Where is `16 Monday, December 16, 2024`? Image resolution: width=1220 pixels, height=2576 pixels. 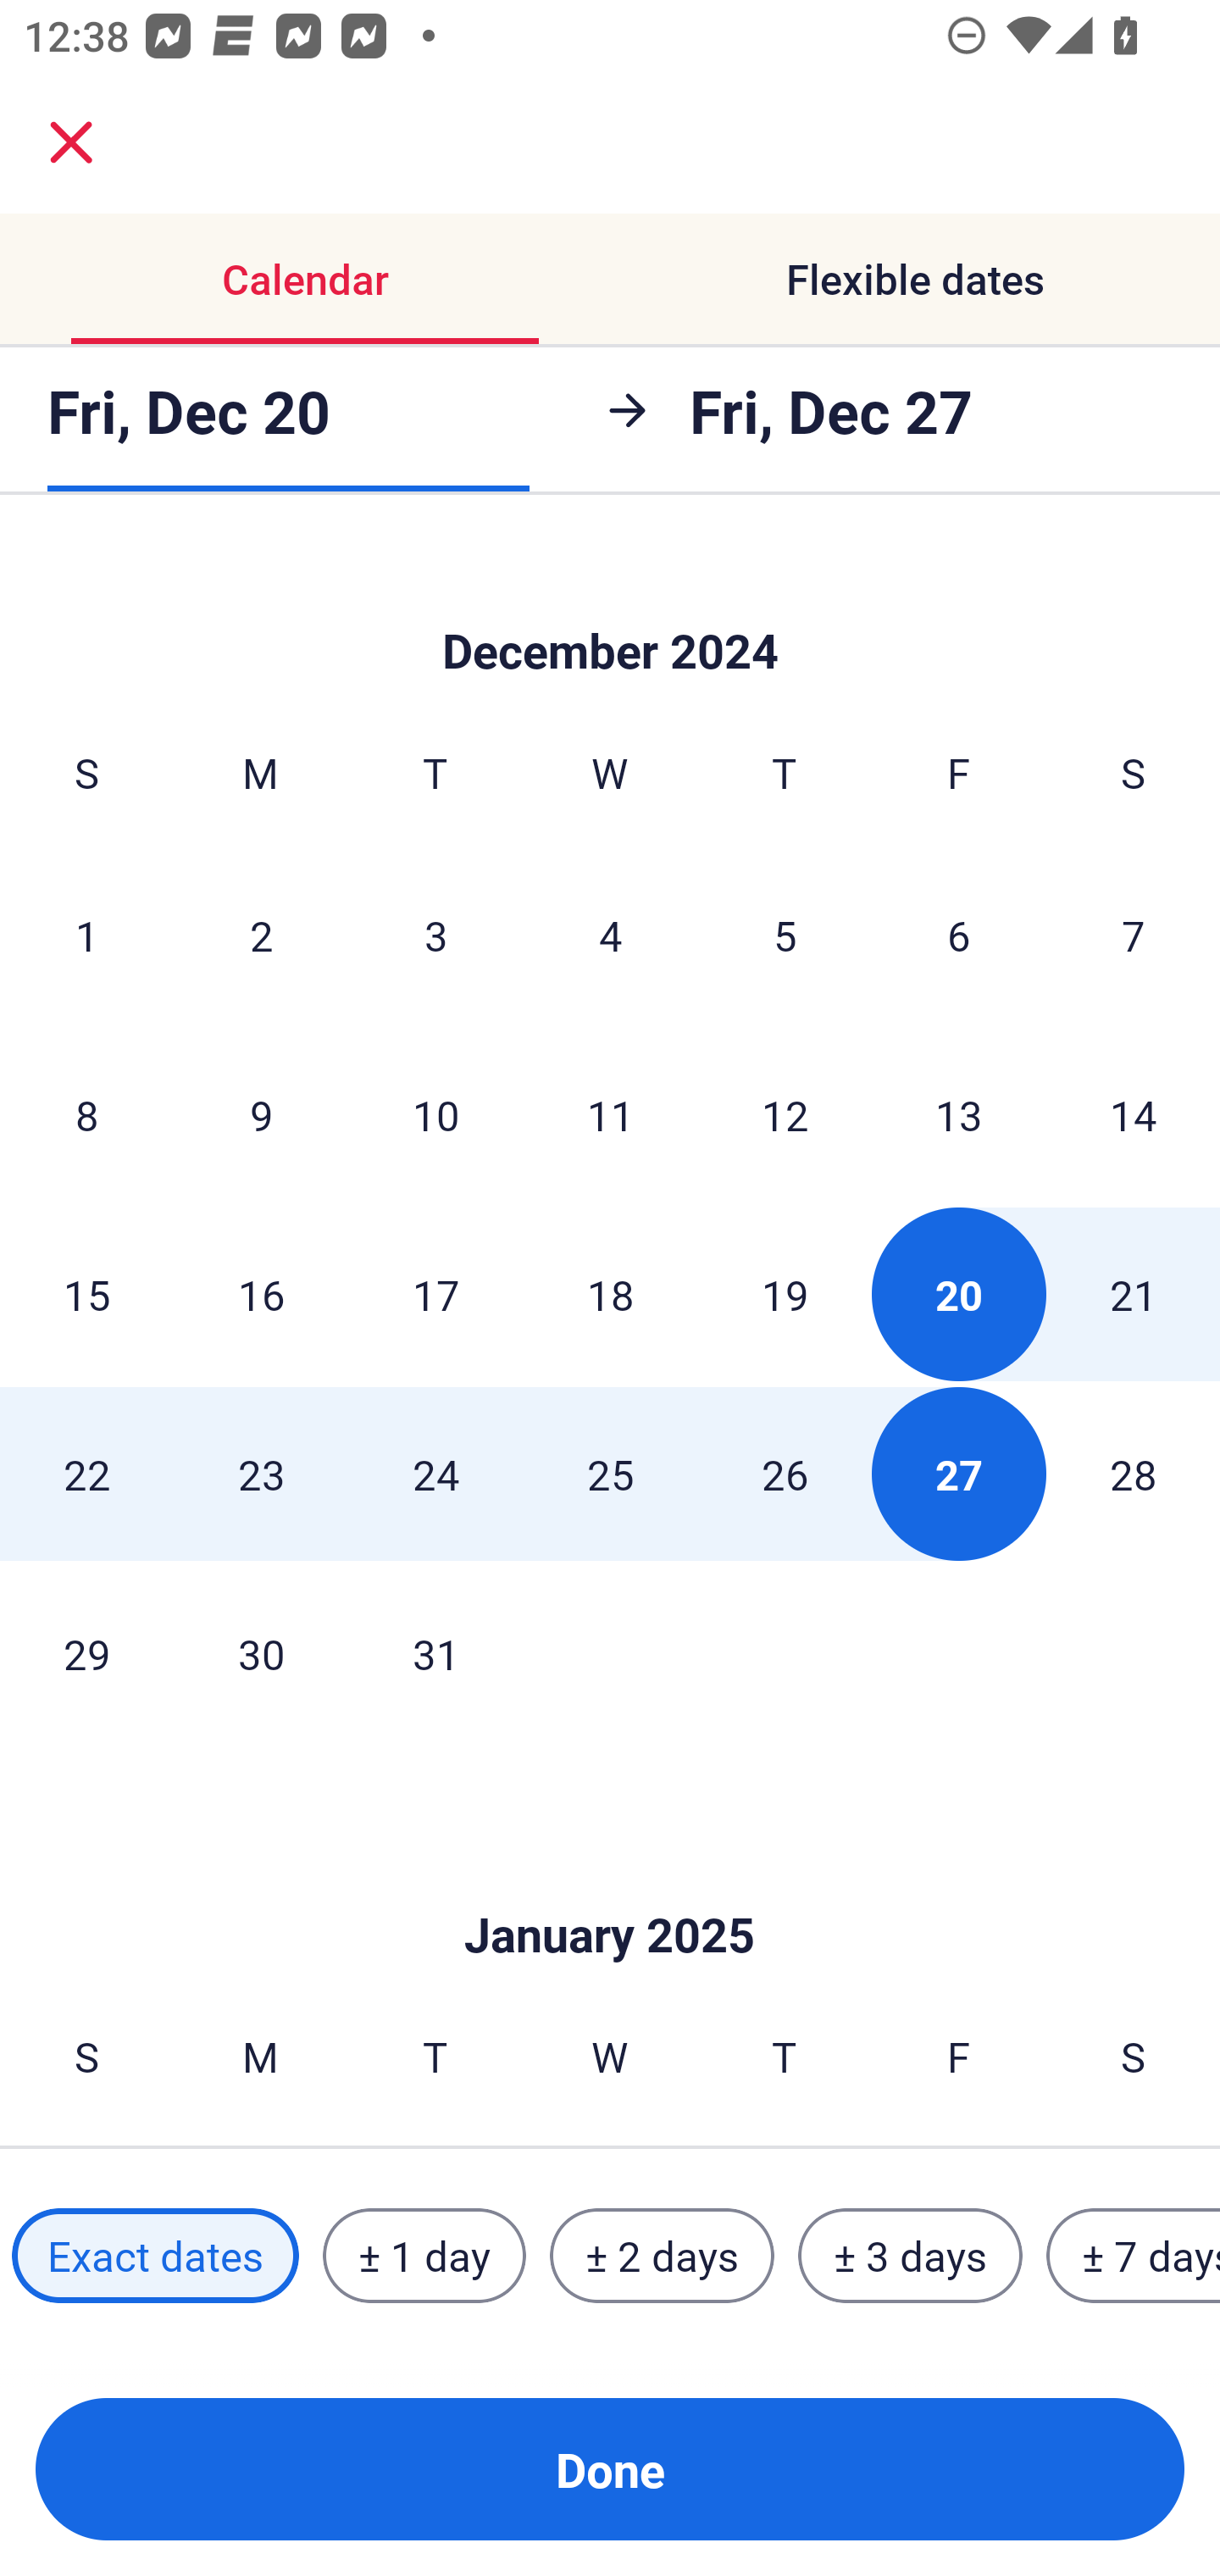
16 Monday, December 16, 2024 is located at coordinates (261, 1294).